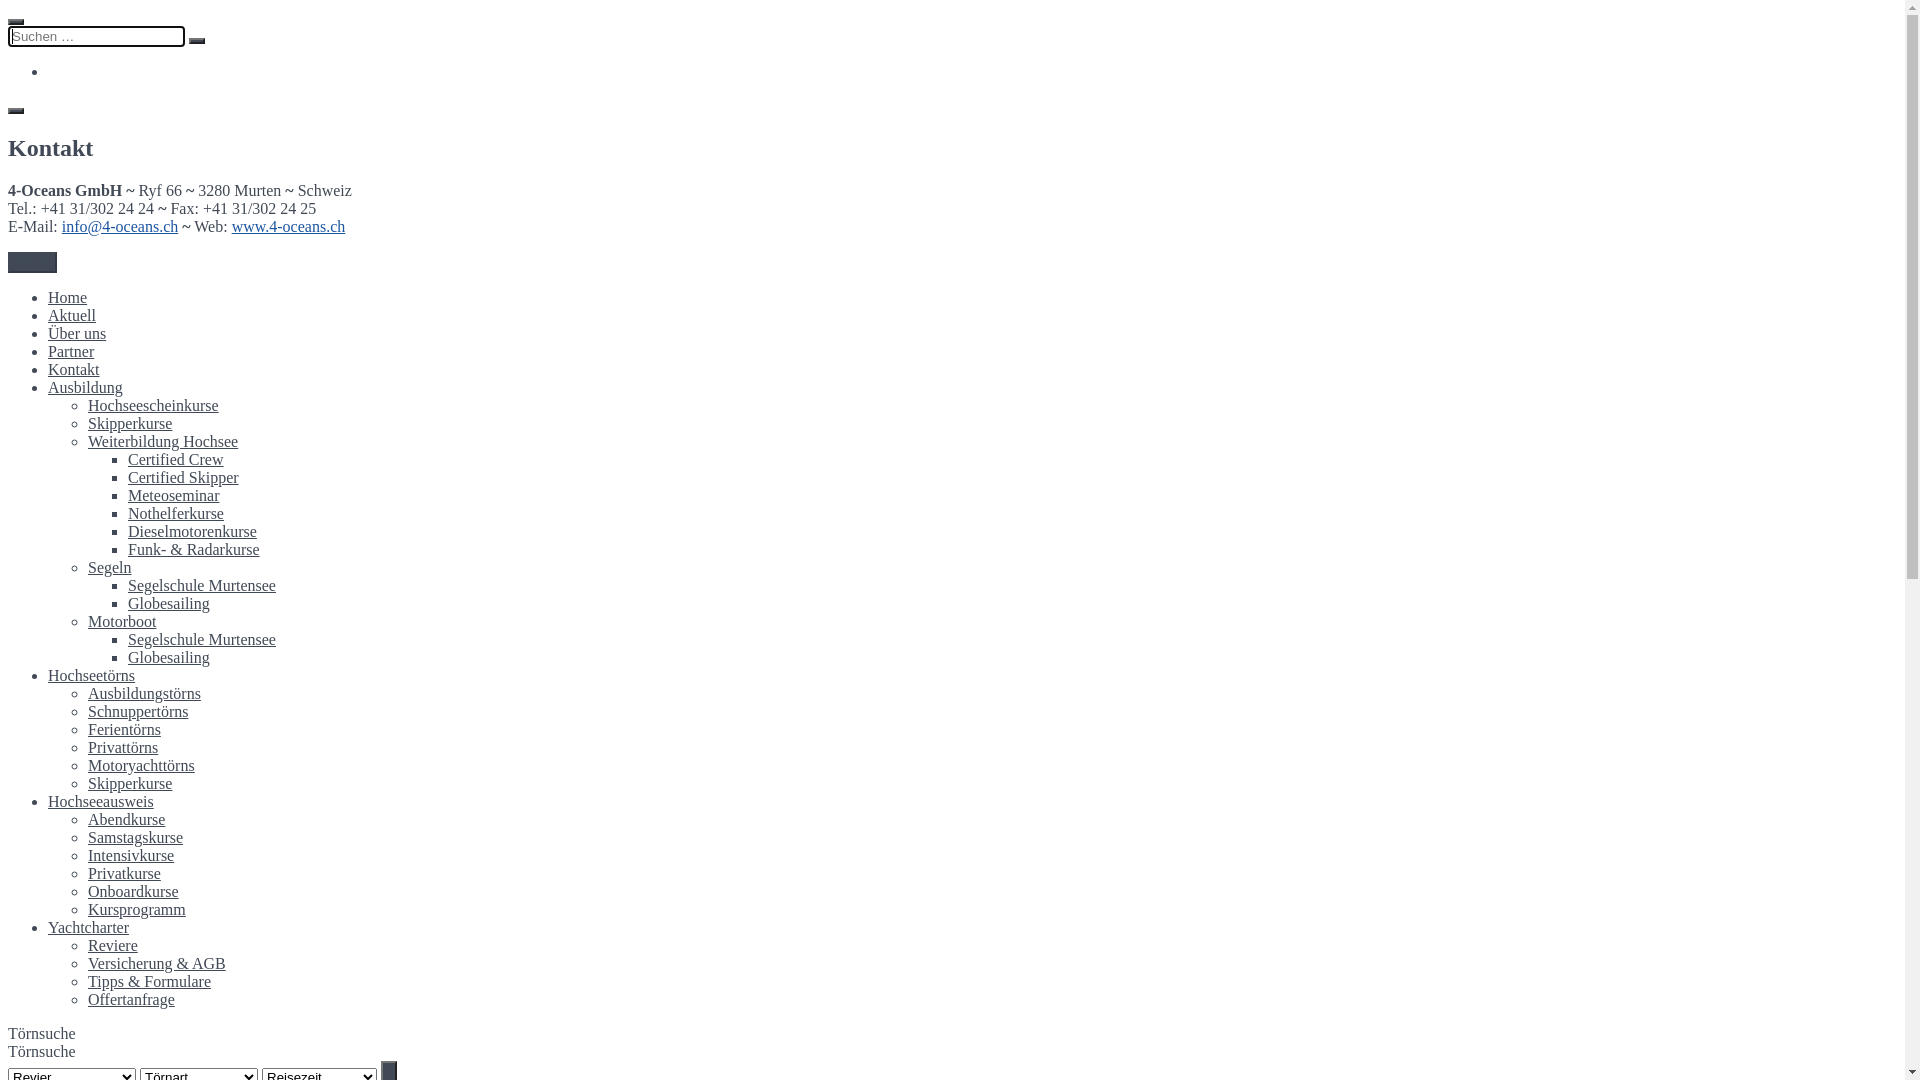  Describe the element at coordinates (85, 388) in the screenshot. I see `Ausbildung` at that location.